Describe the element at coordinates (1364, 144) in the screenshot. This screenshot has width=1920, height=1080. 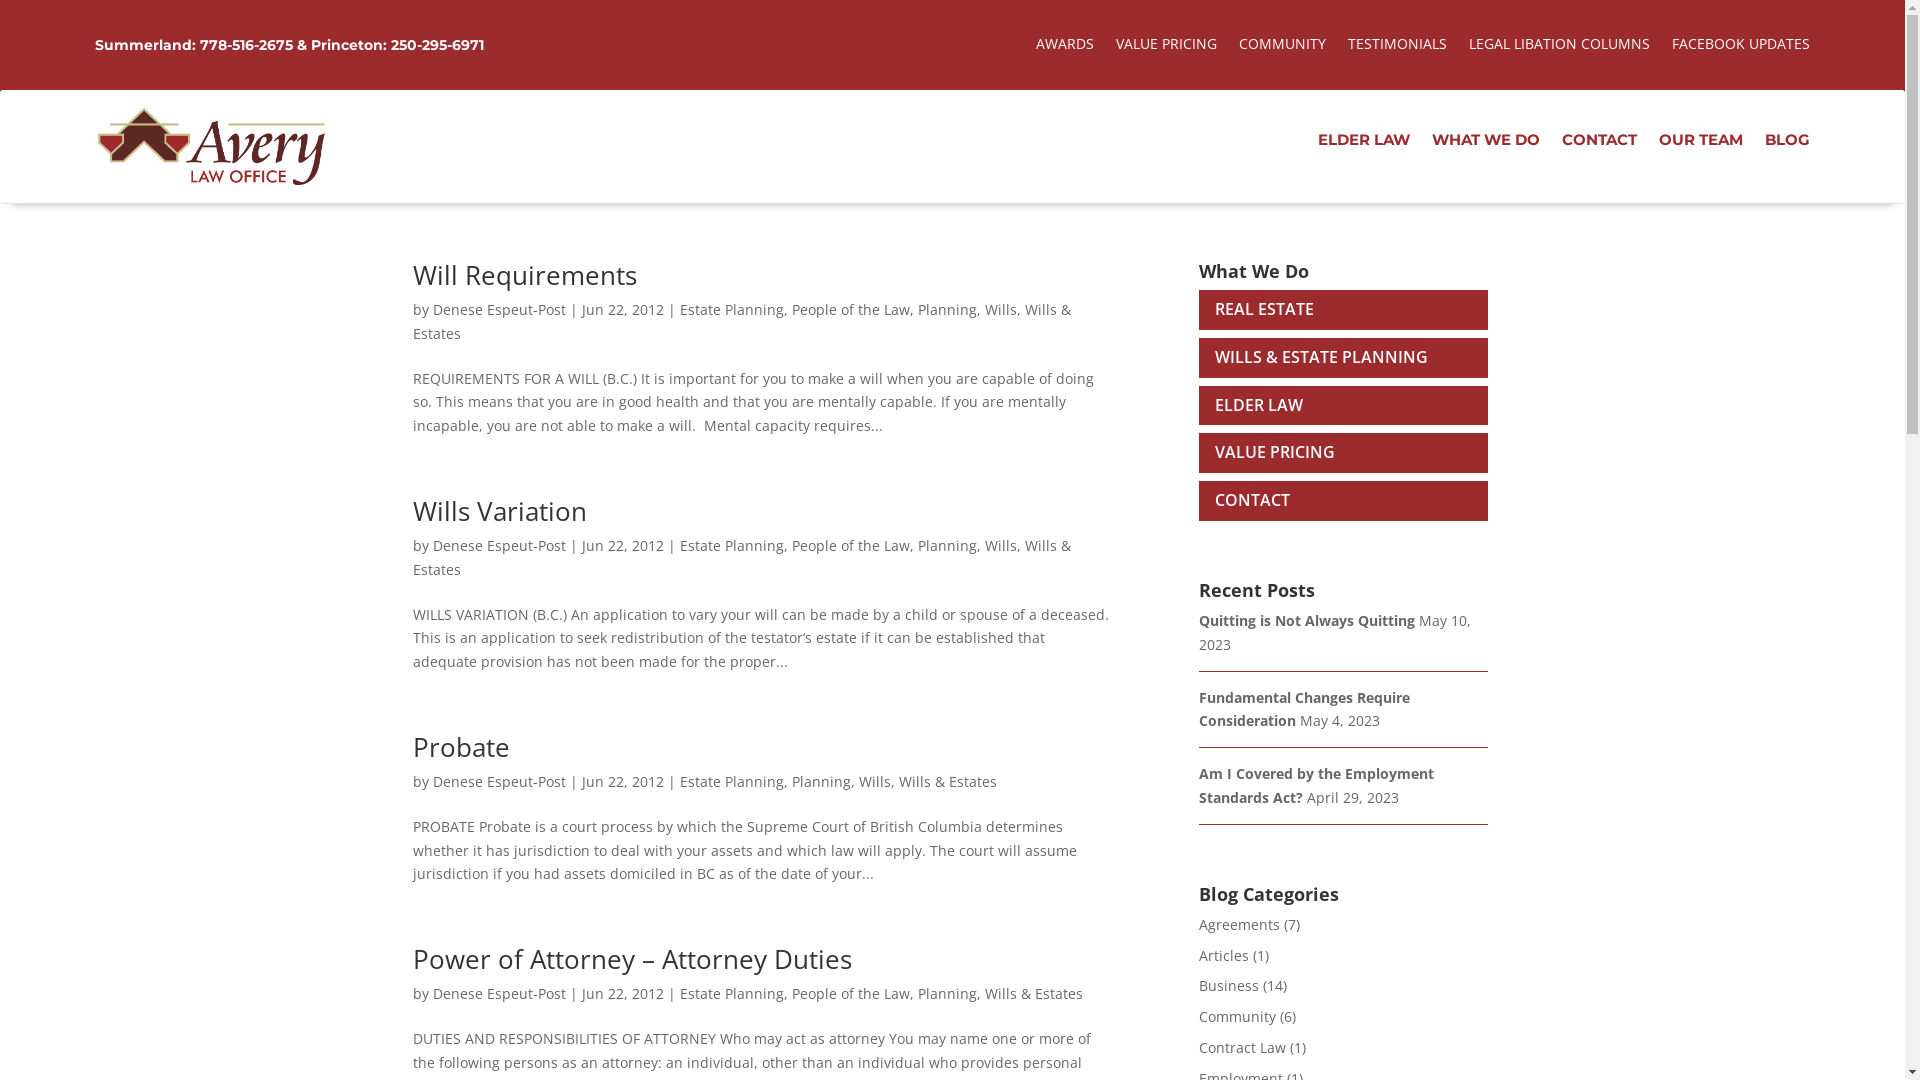
I see `ELDER LAW` at that location.